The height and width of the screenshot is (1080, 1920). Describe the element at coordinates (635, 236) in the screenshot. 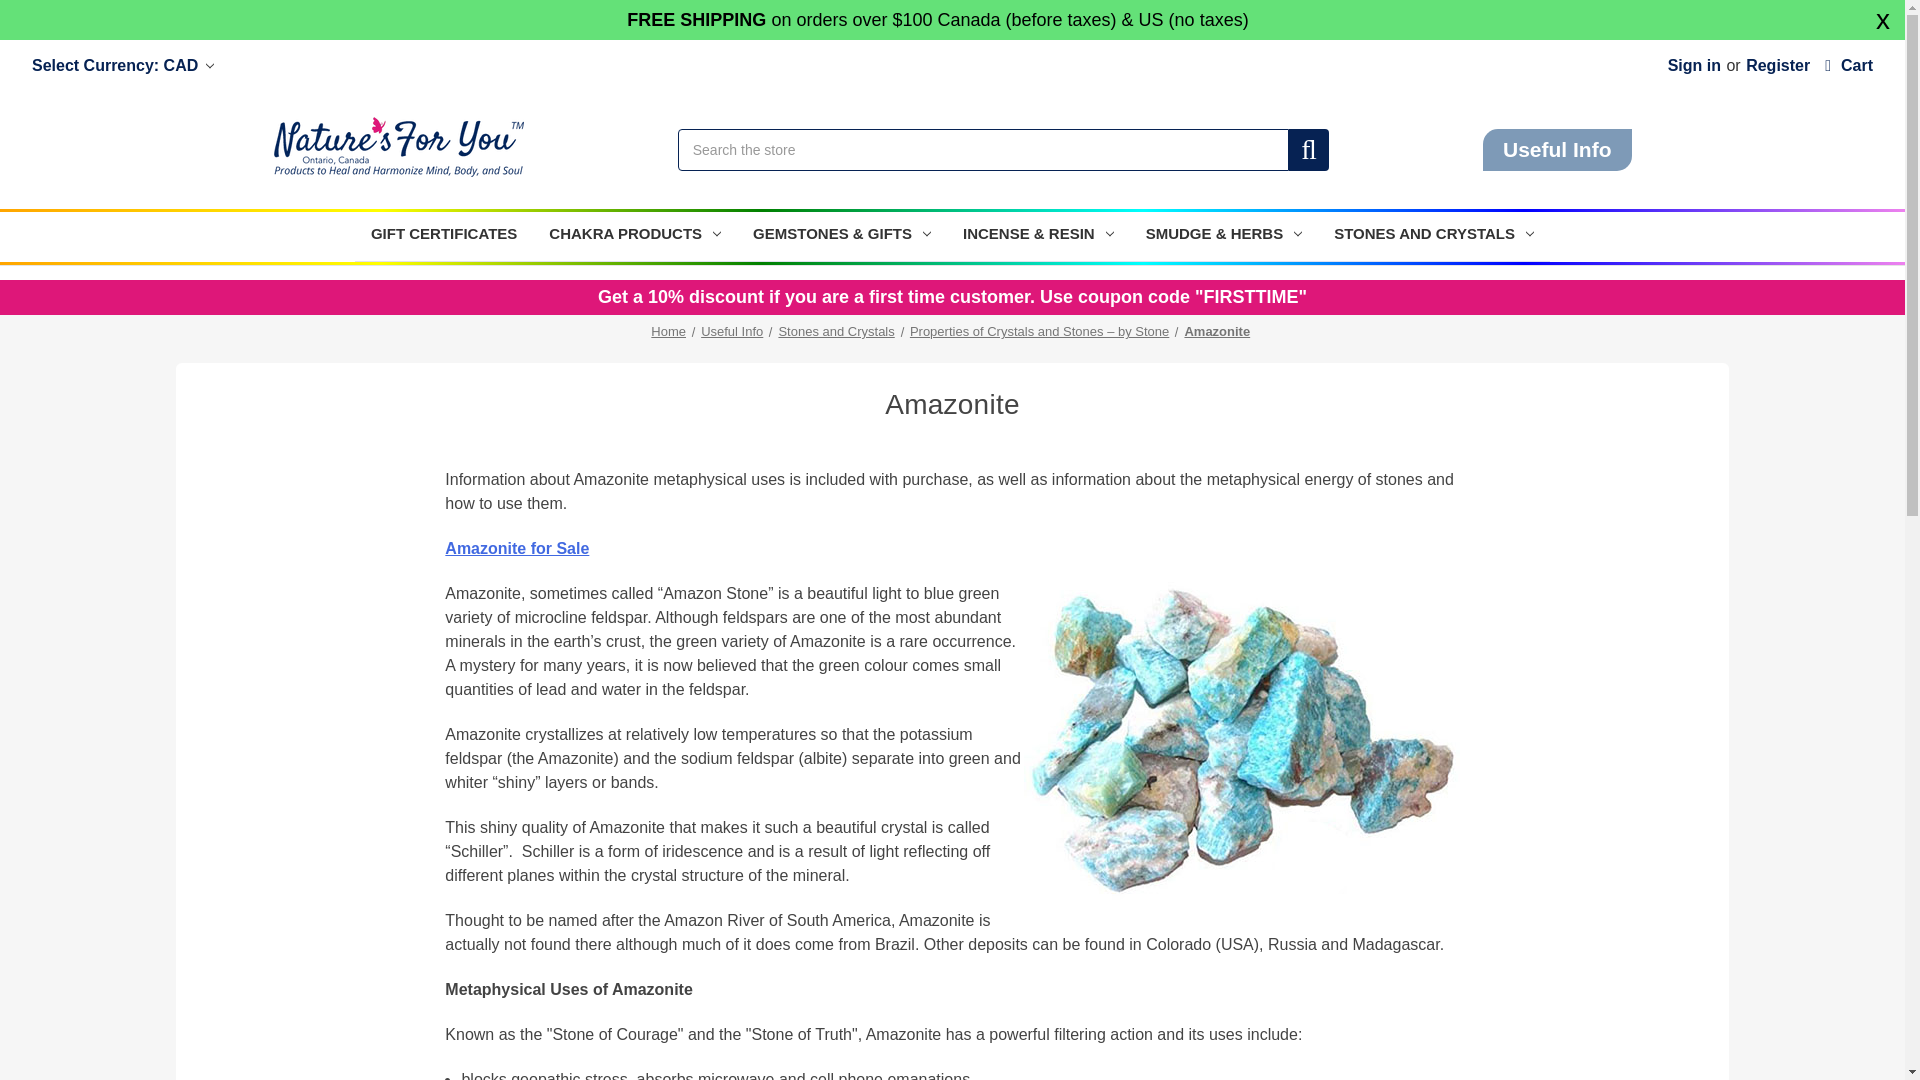

I see `CHAKRA PRODUCTS` at that location.